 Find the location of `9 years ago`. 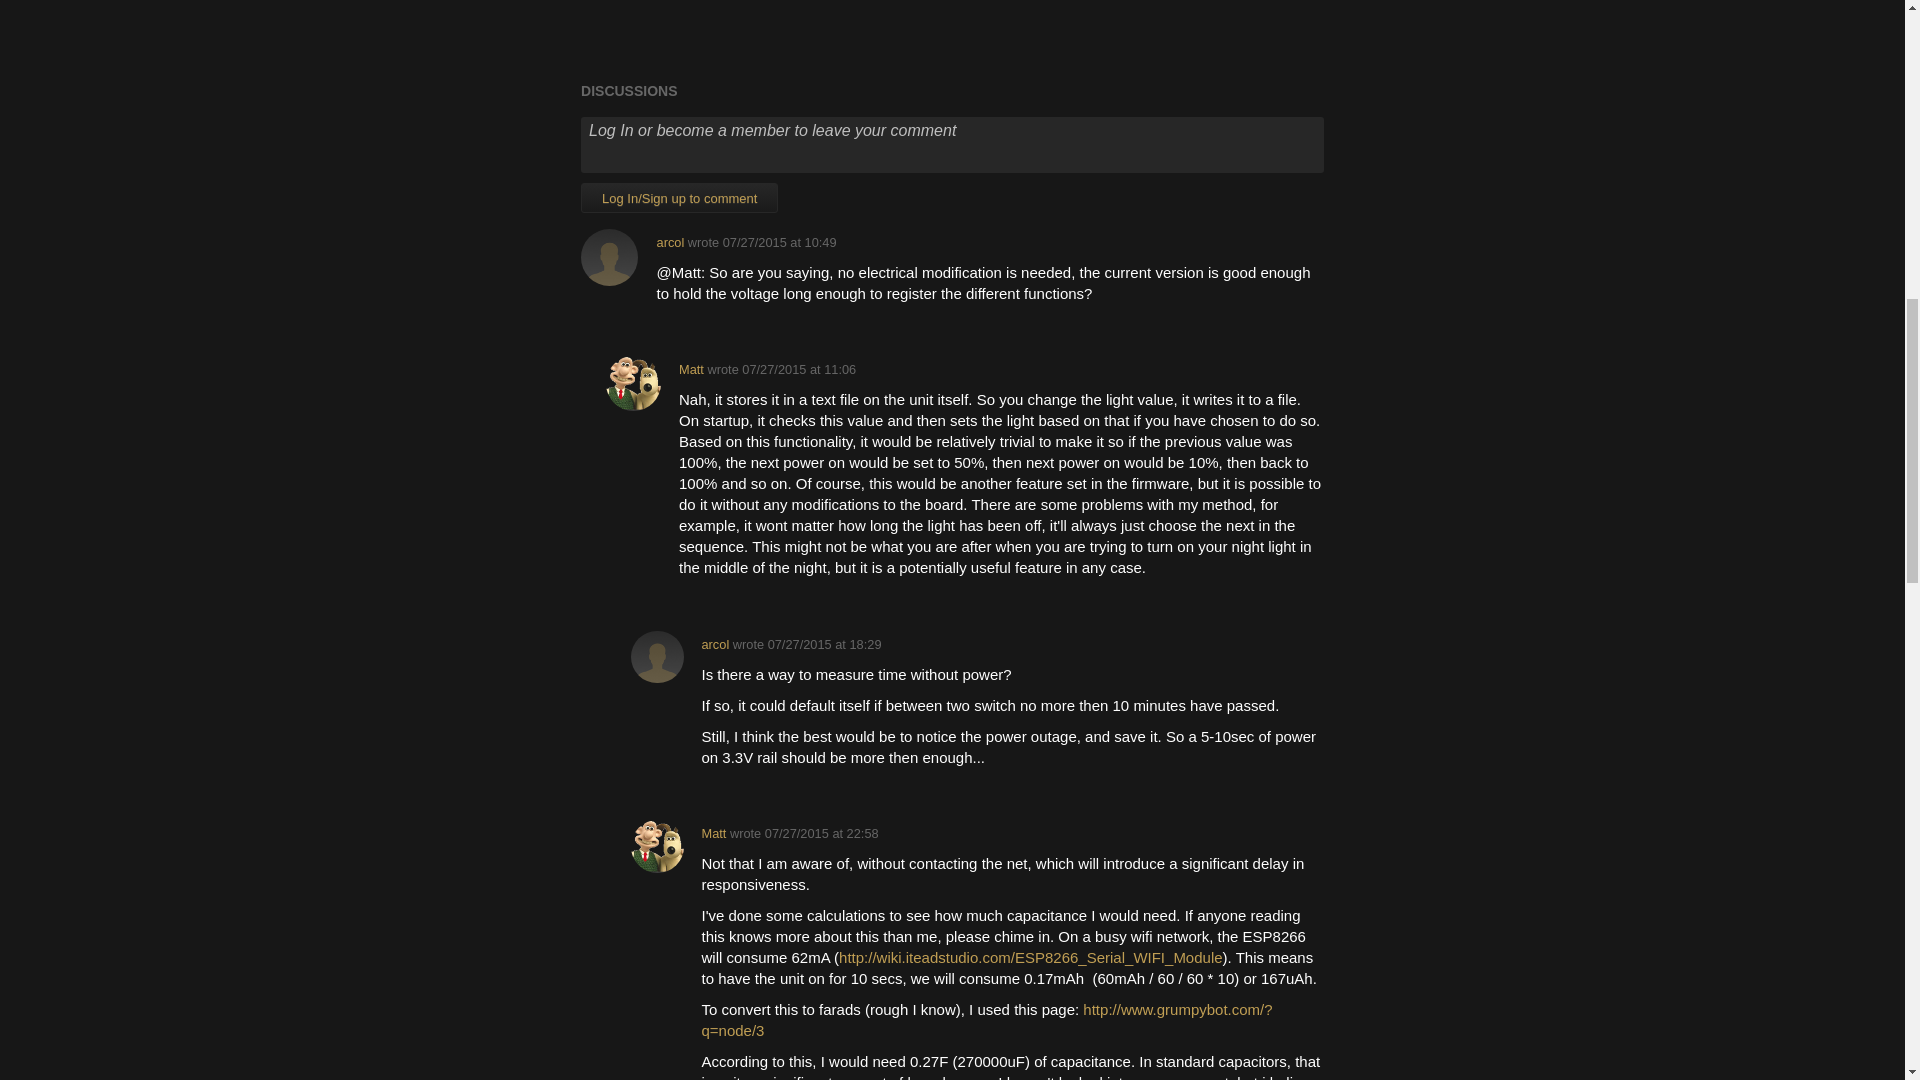

9 years ago is located at coordinates (798, 368).